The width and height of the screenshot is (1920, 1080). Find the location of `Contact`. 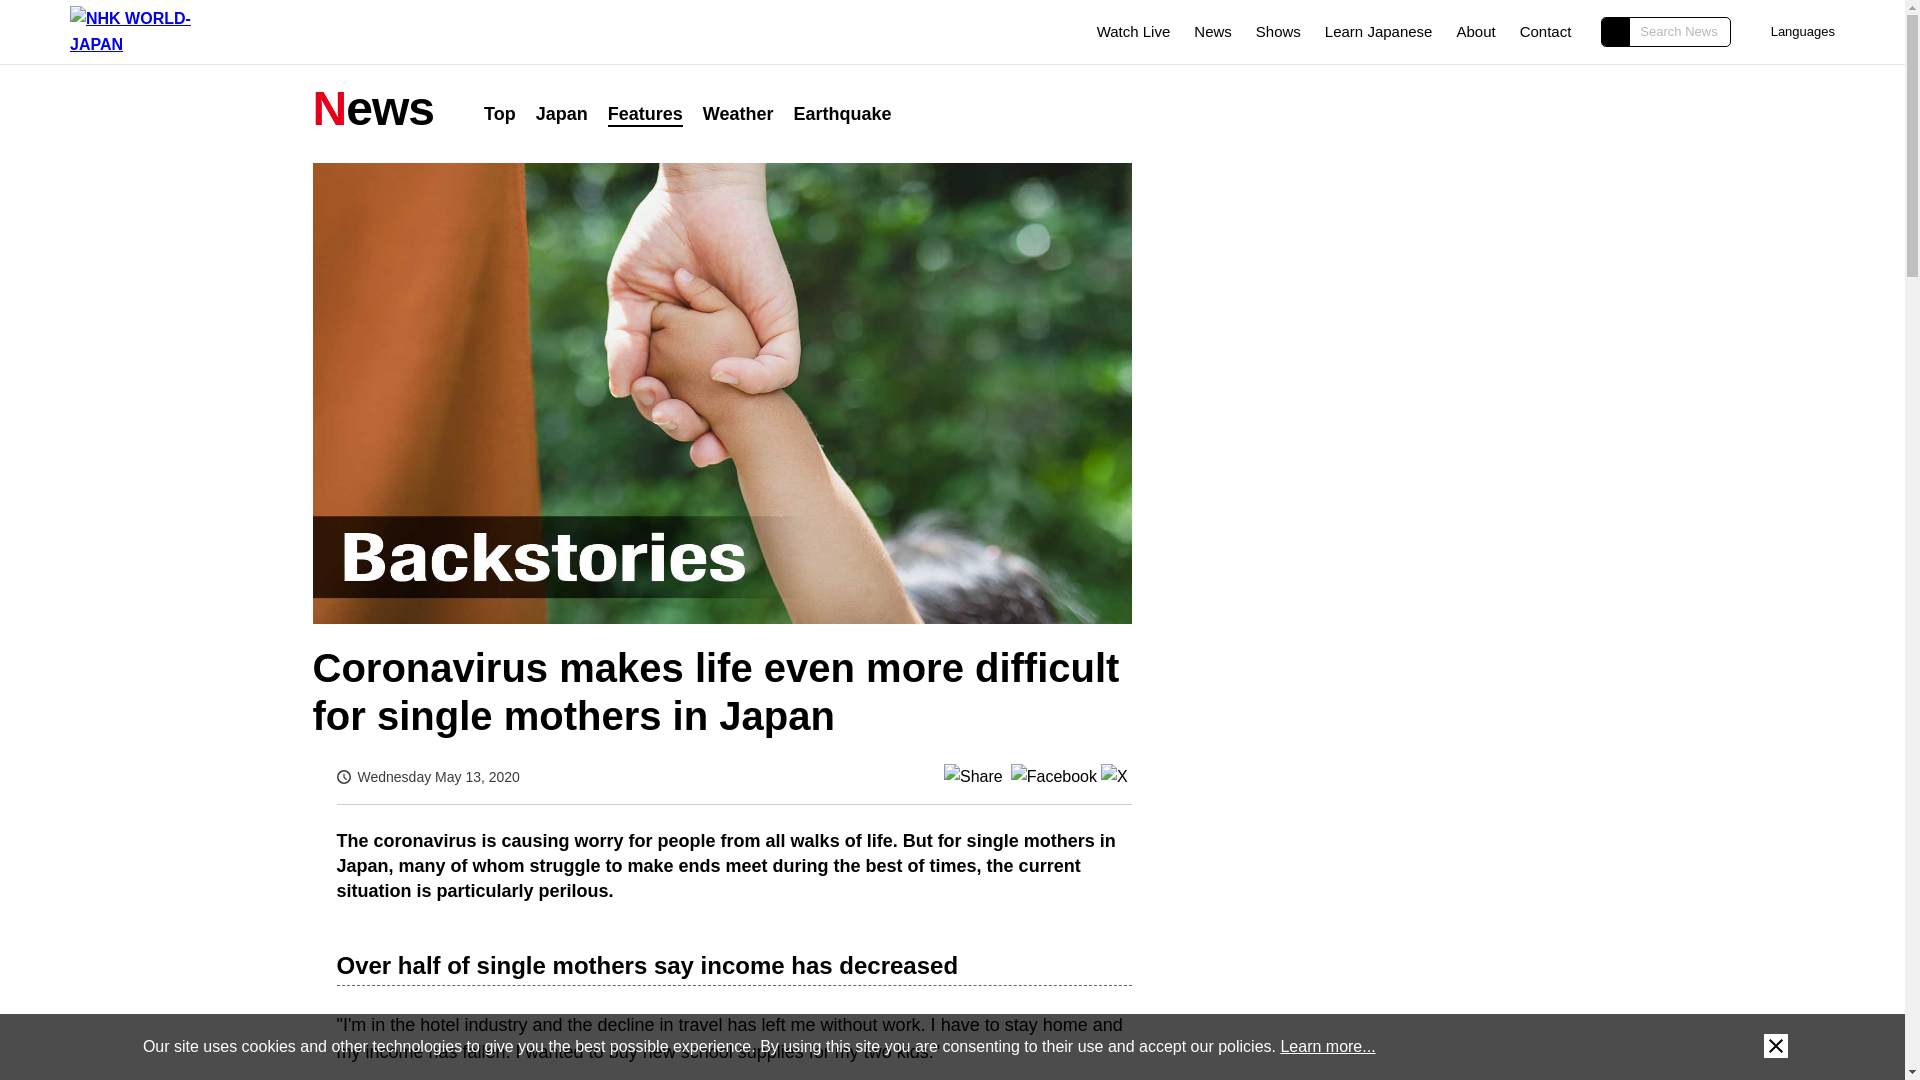

Contact is located at coordinates (1546, 30).